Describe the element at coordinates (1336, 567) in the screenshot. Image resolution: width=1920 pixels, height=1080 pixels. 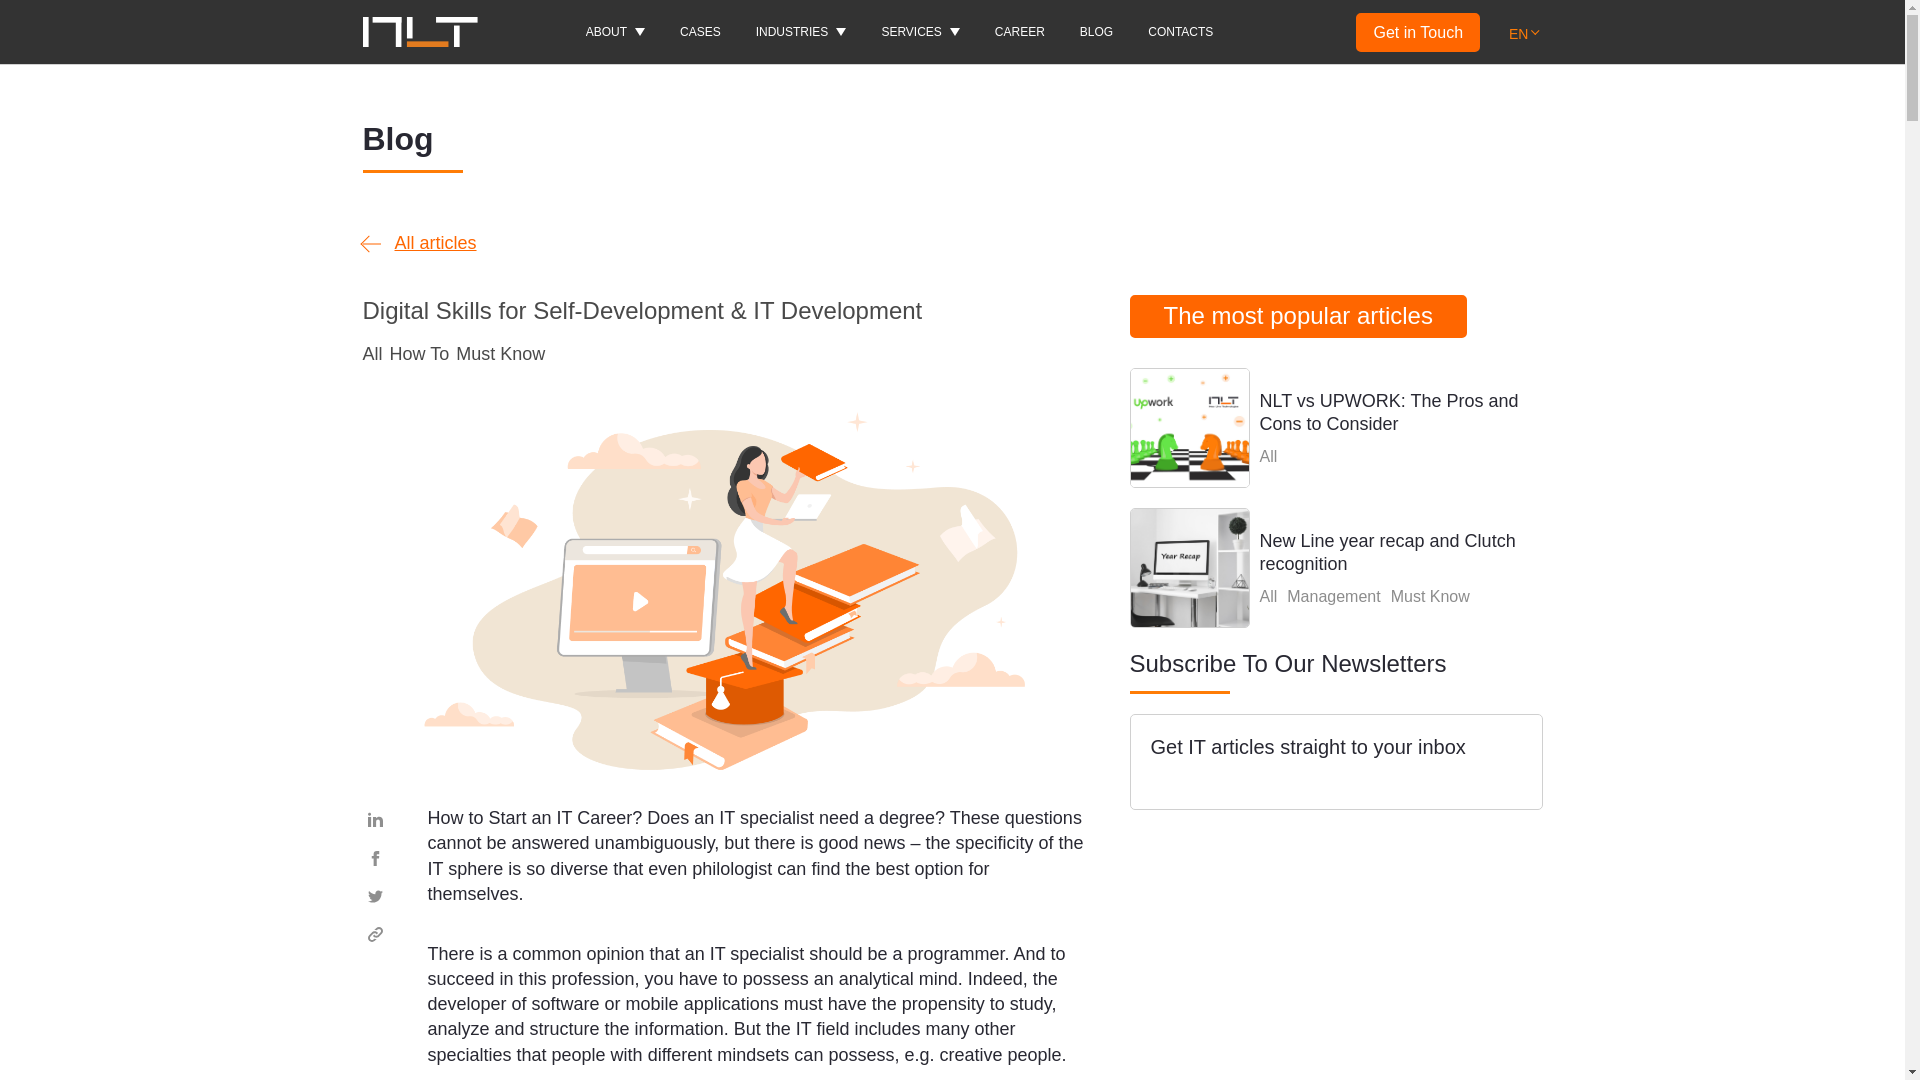
I see `New Line year recap and Clutch recognition` at that location.